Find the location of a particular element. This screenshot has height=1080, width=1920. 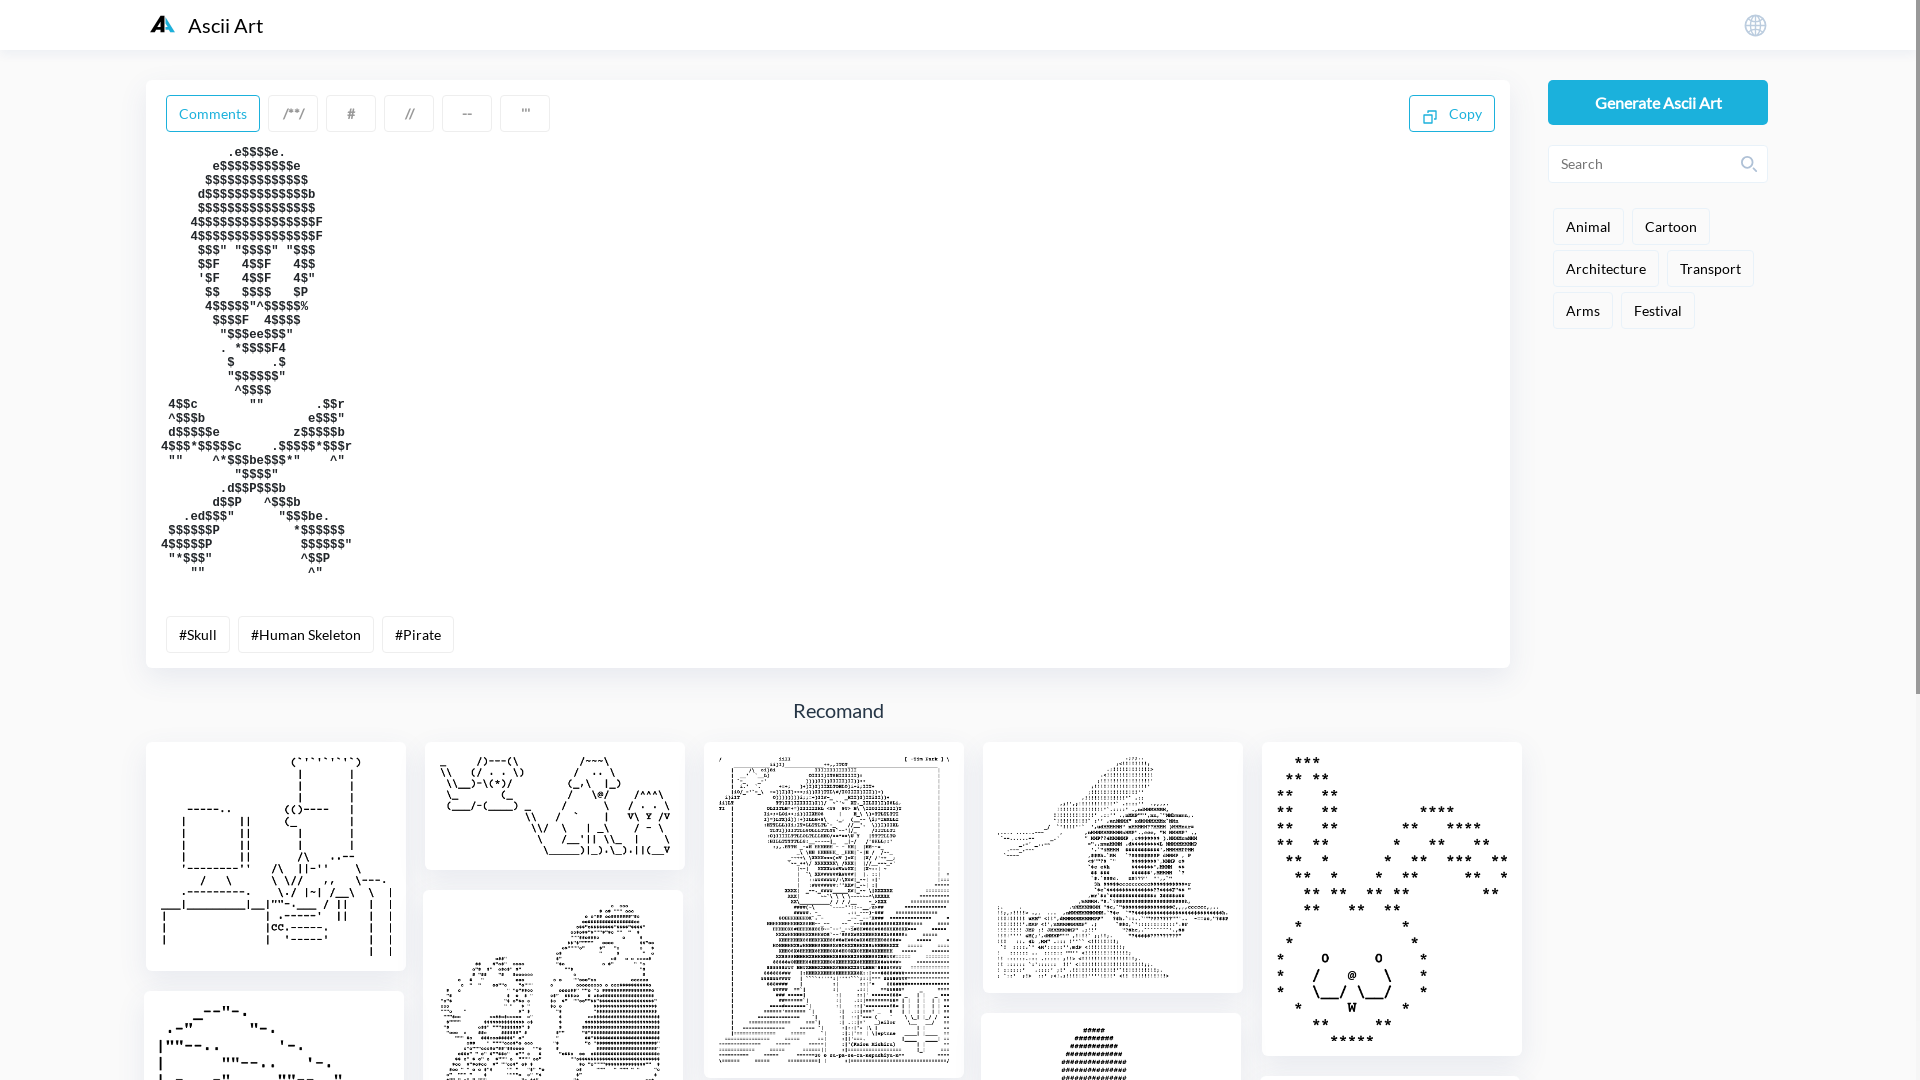

Arms is located at coordinates (1583, 310).